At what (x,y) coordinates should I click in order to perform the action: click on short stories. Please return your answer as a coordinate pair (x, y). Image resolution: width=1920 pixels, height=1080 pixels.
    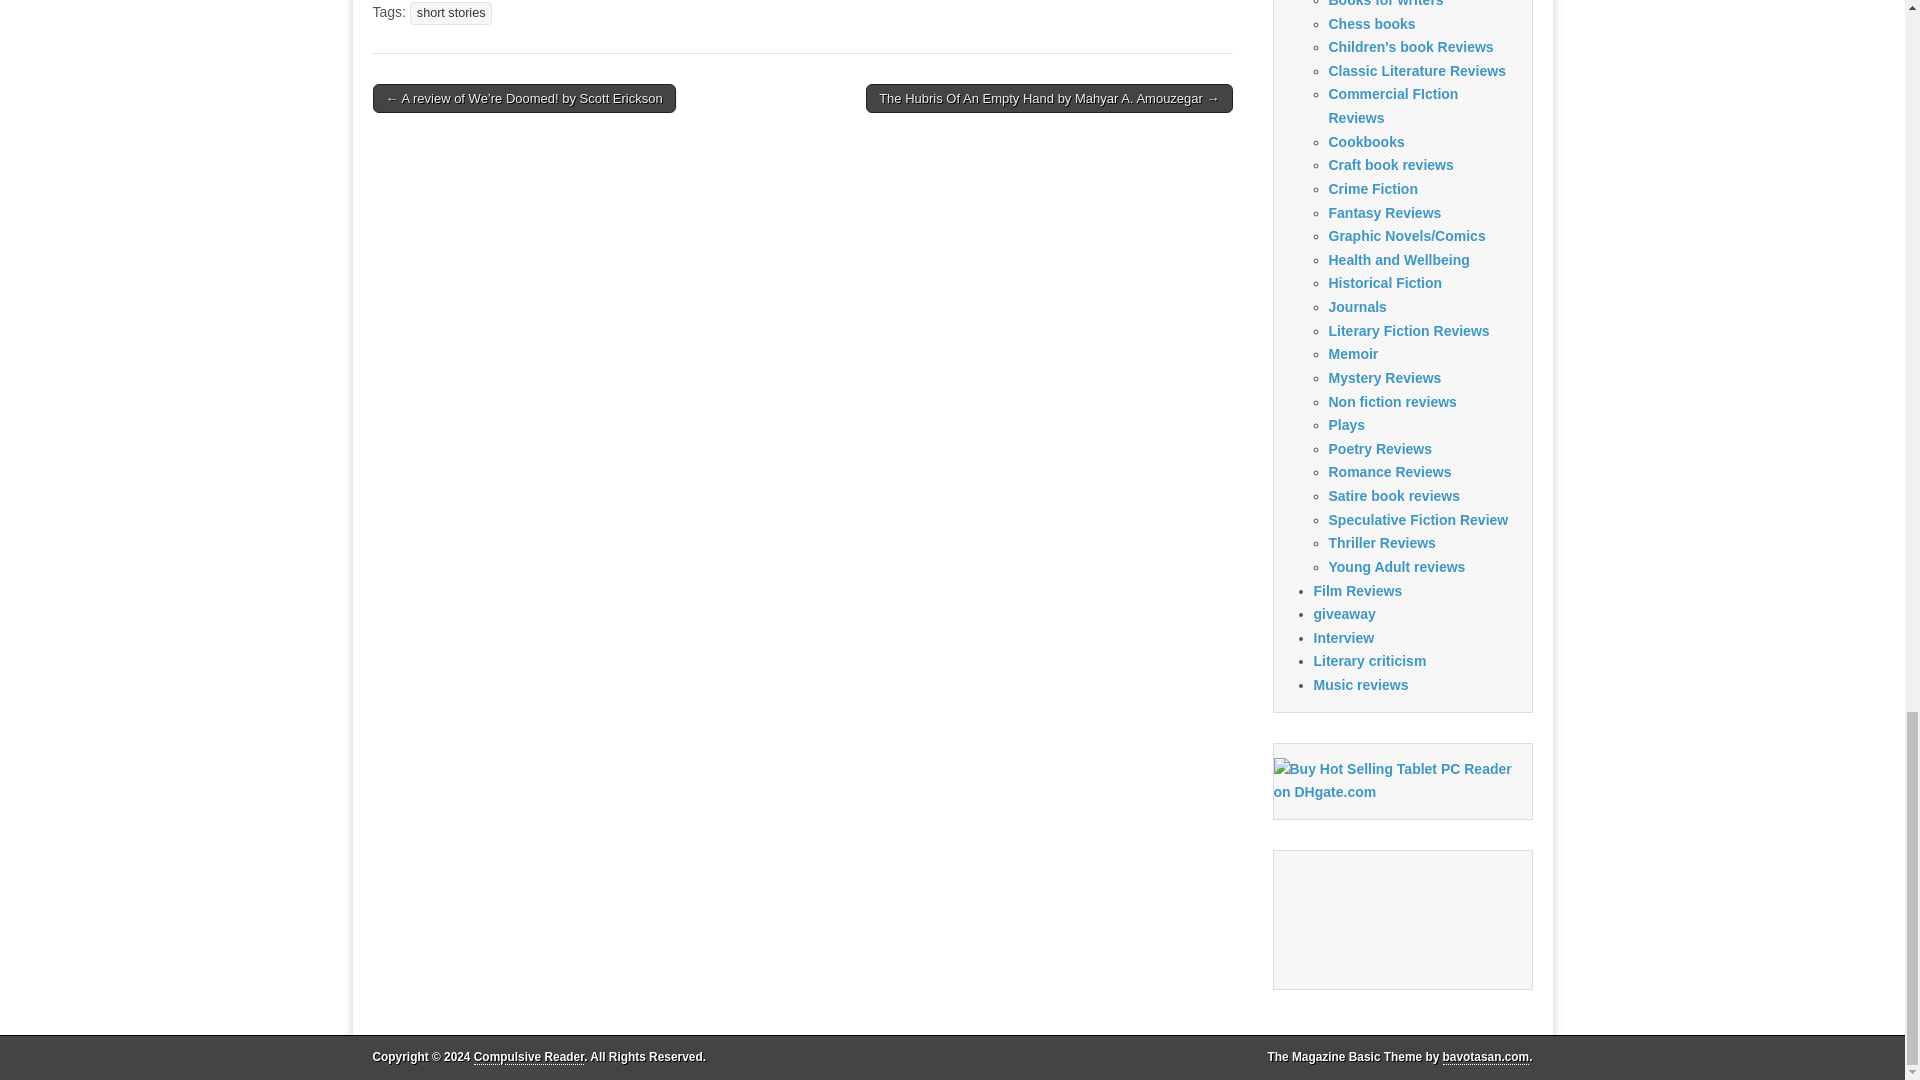
    Looking at the image, I should click on (452, 13).